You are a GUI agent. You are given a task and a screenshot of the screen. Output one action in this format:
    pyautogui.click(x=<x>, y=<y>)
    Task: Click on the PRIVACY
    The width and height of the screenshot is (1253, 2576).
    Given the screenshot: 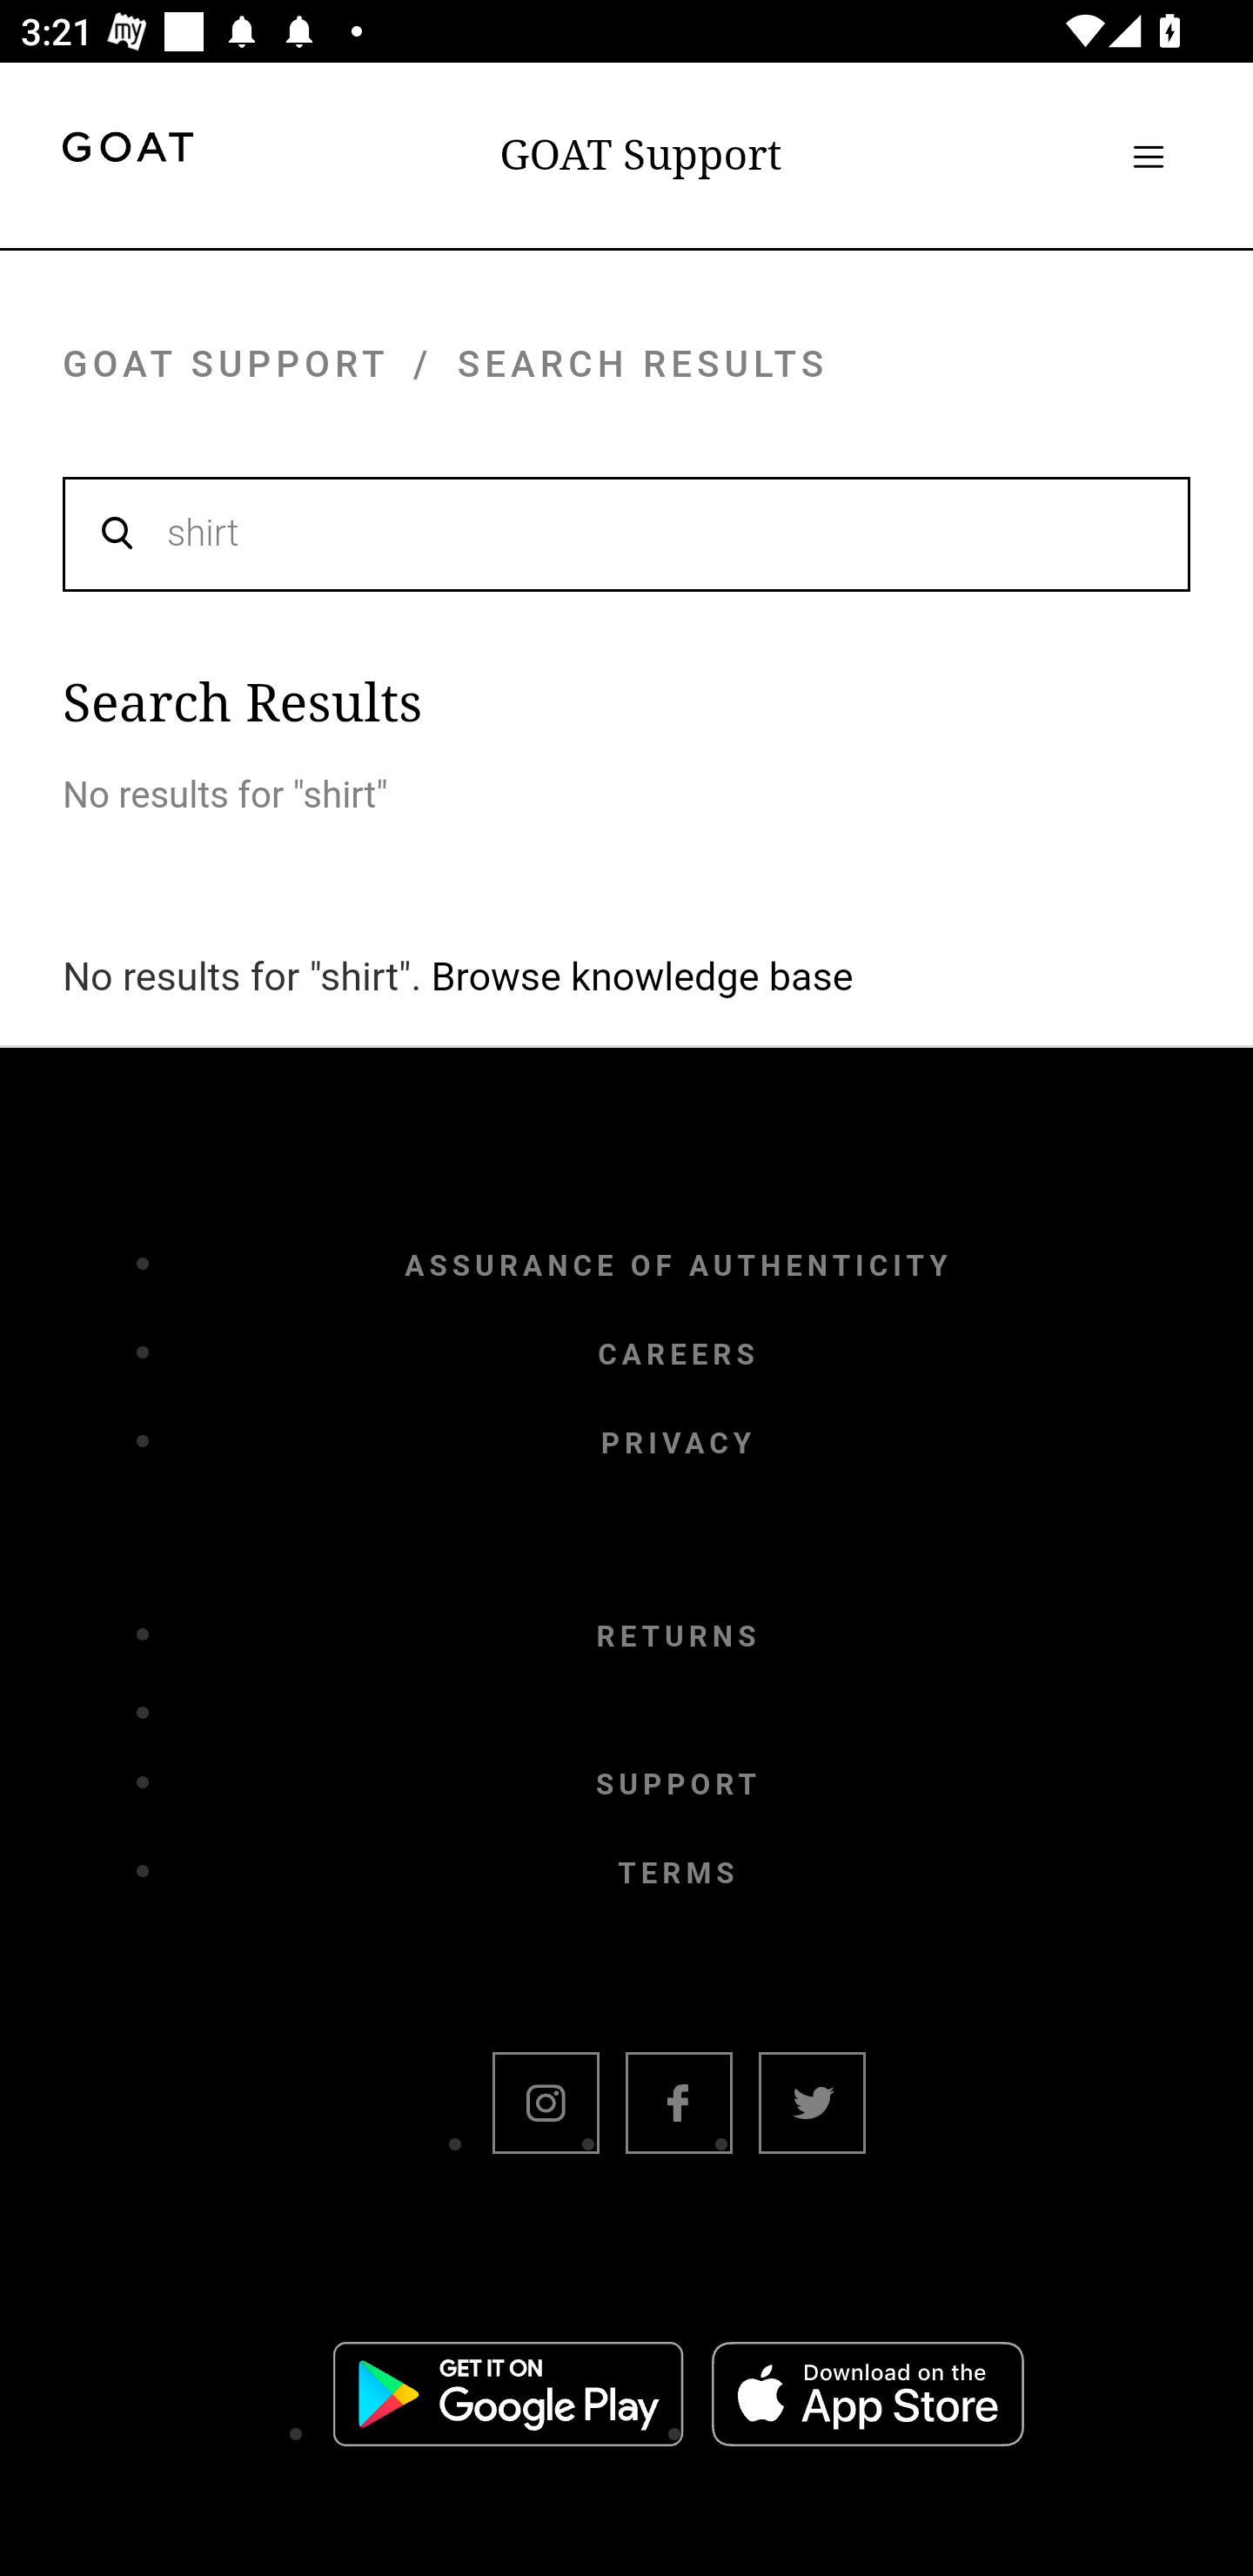 What is the action you would take?
    pyautogui.click(x=678, y=1443)
    